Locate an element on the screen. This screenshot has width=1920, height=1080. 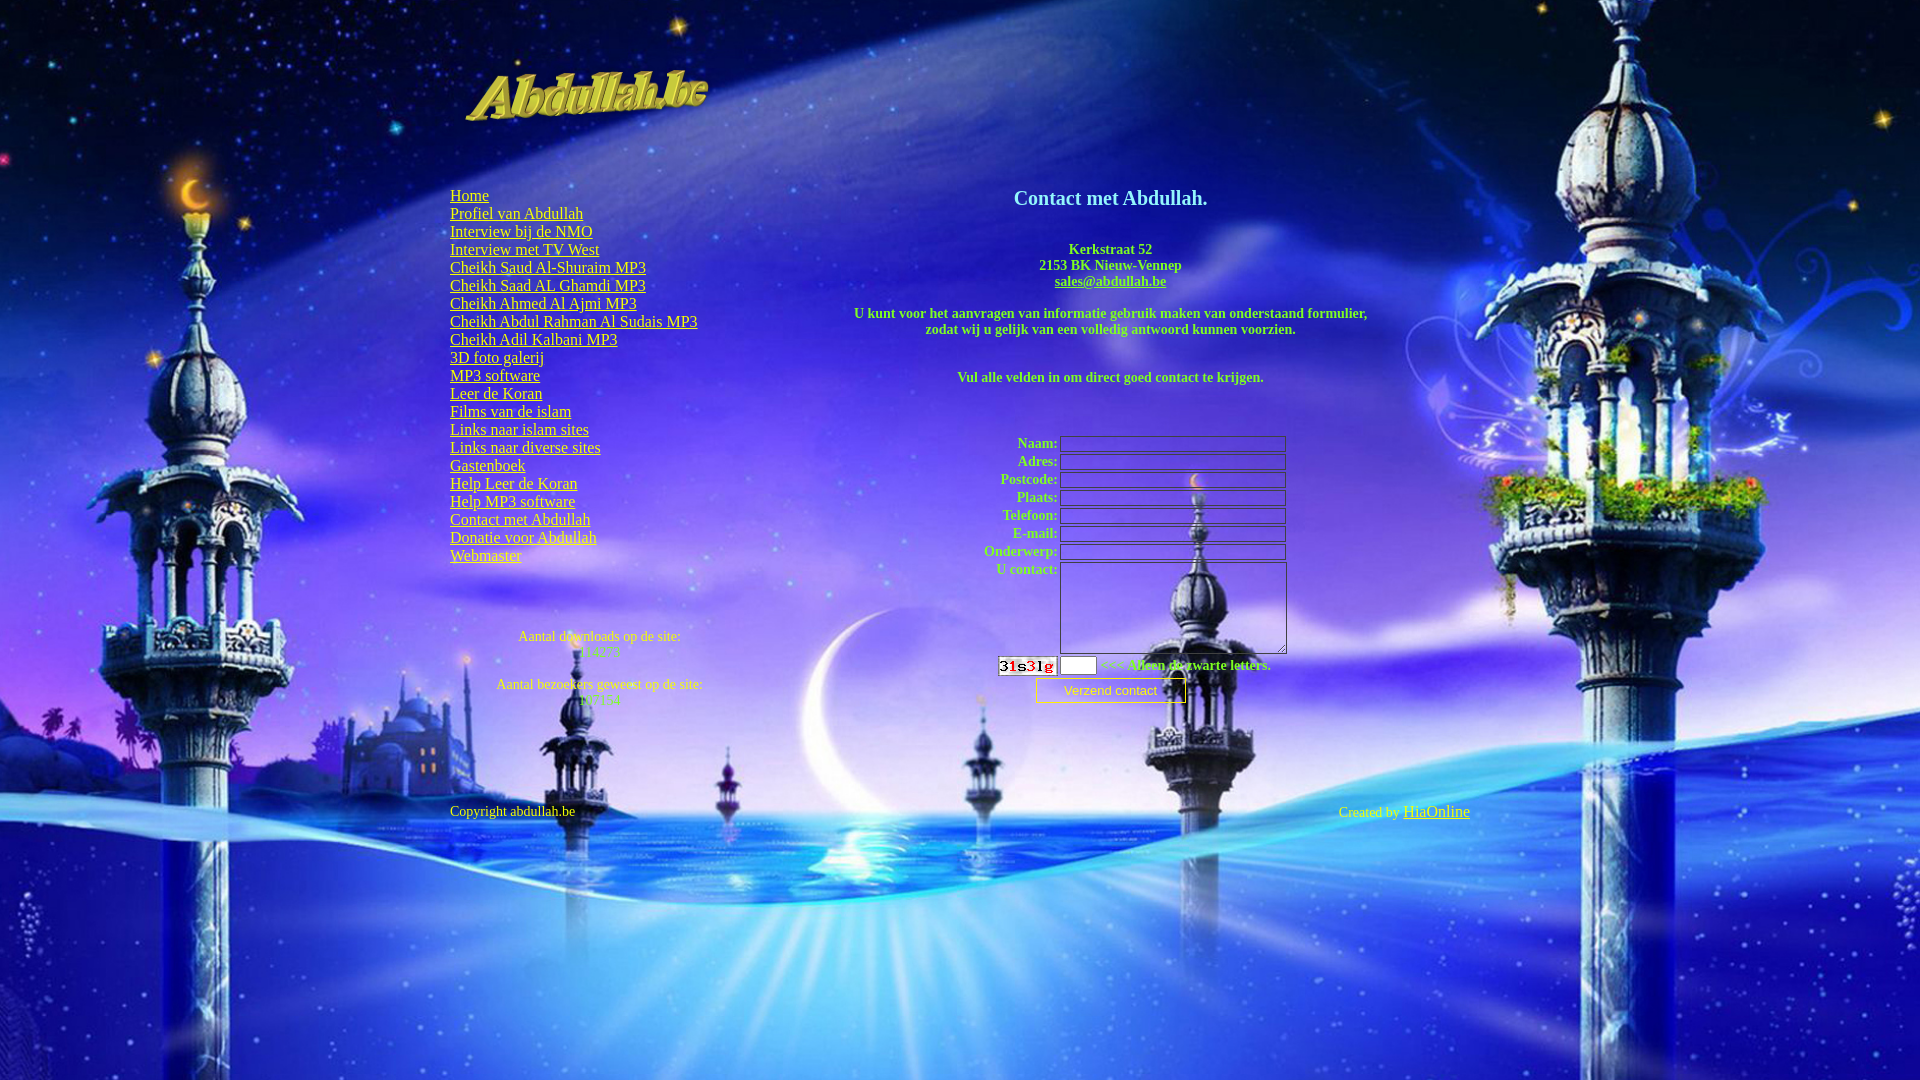
3D foto galerij is located at coordinates (497, 358).